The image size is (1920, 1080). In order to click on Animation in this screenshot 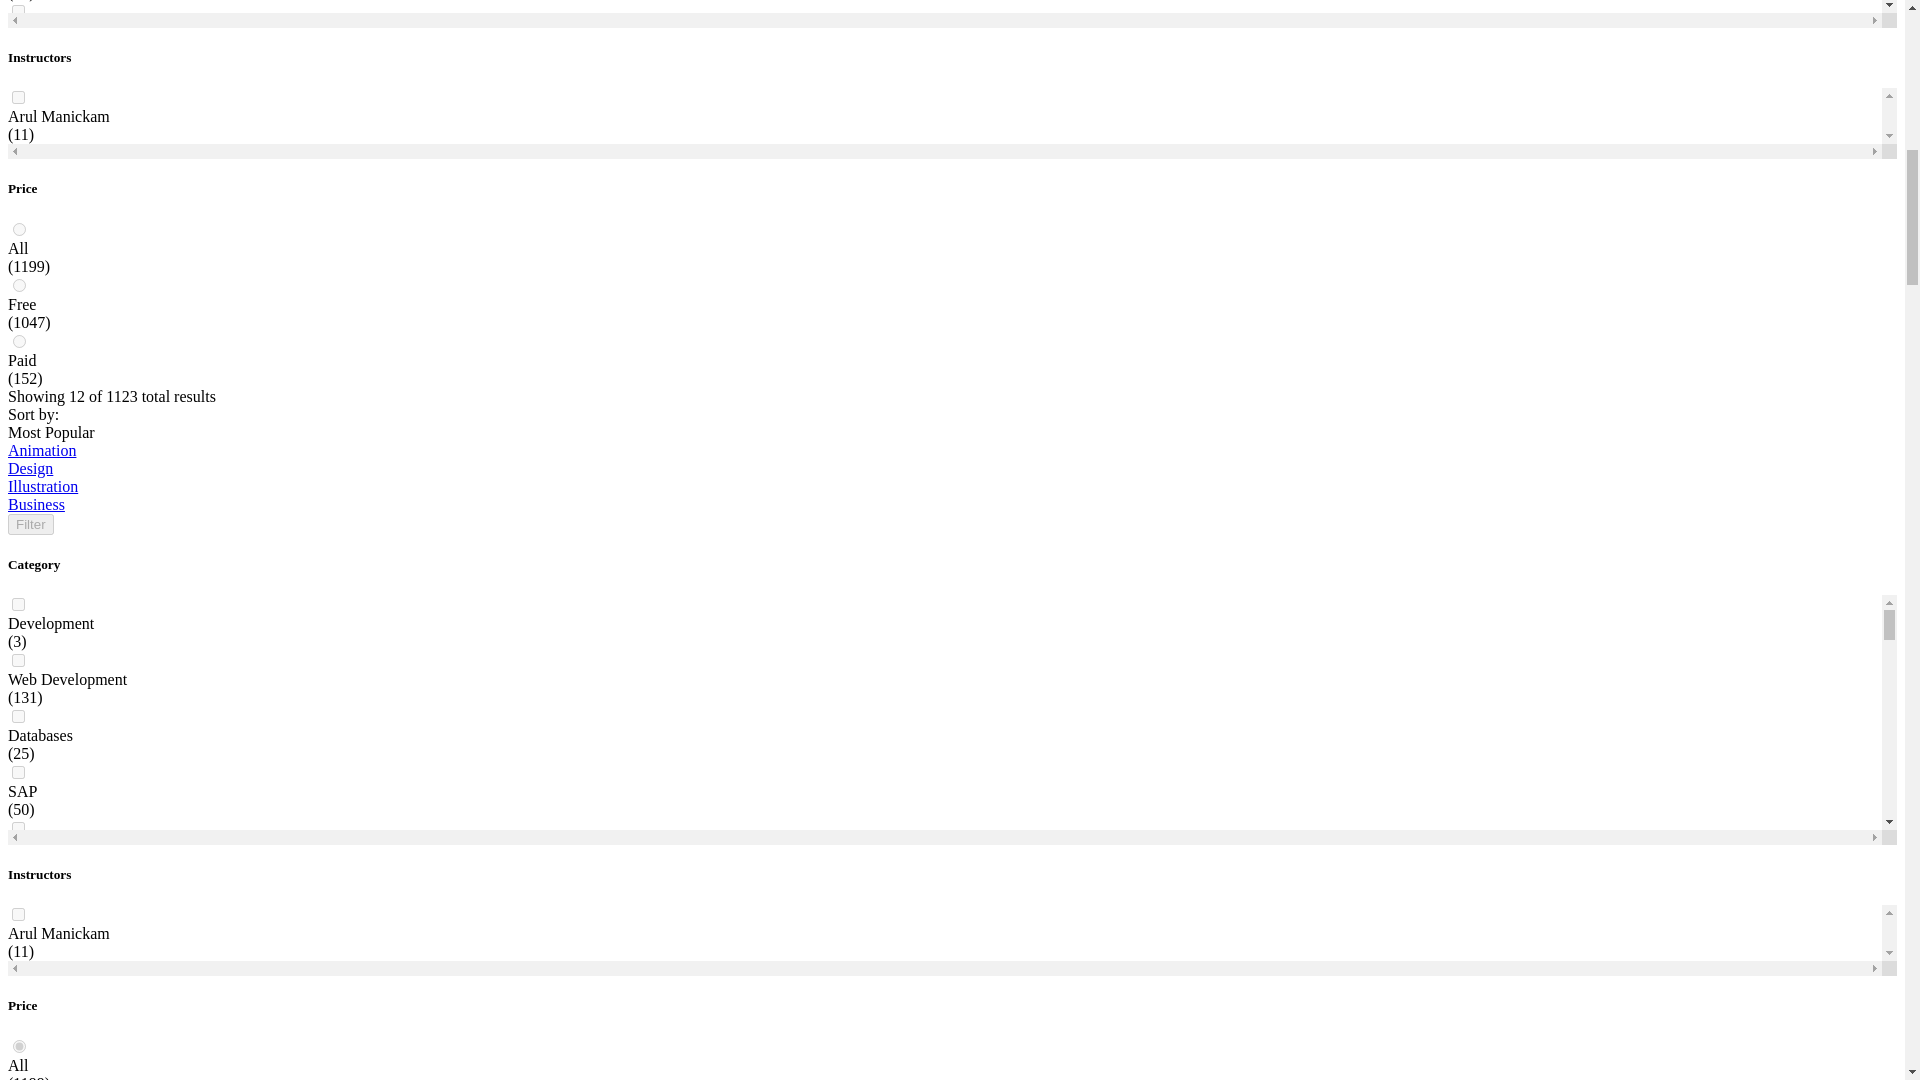, I will do `click(42, 450)`.